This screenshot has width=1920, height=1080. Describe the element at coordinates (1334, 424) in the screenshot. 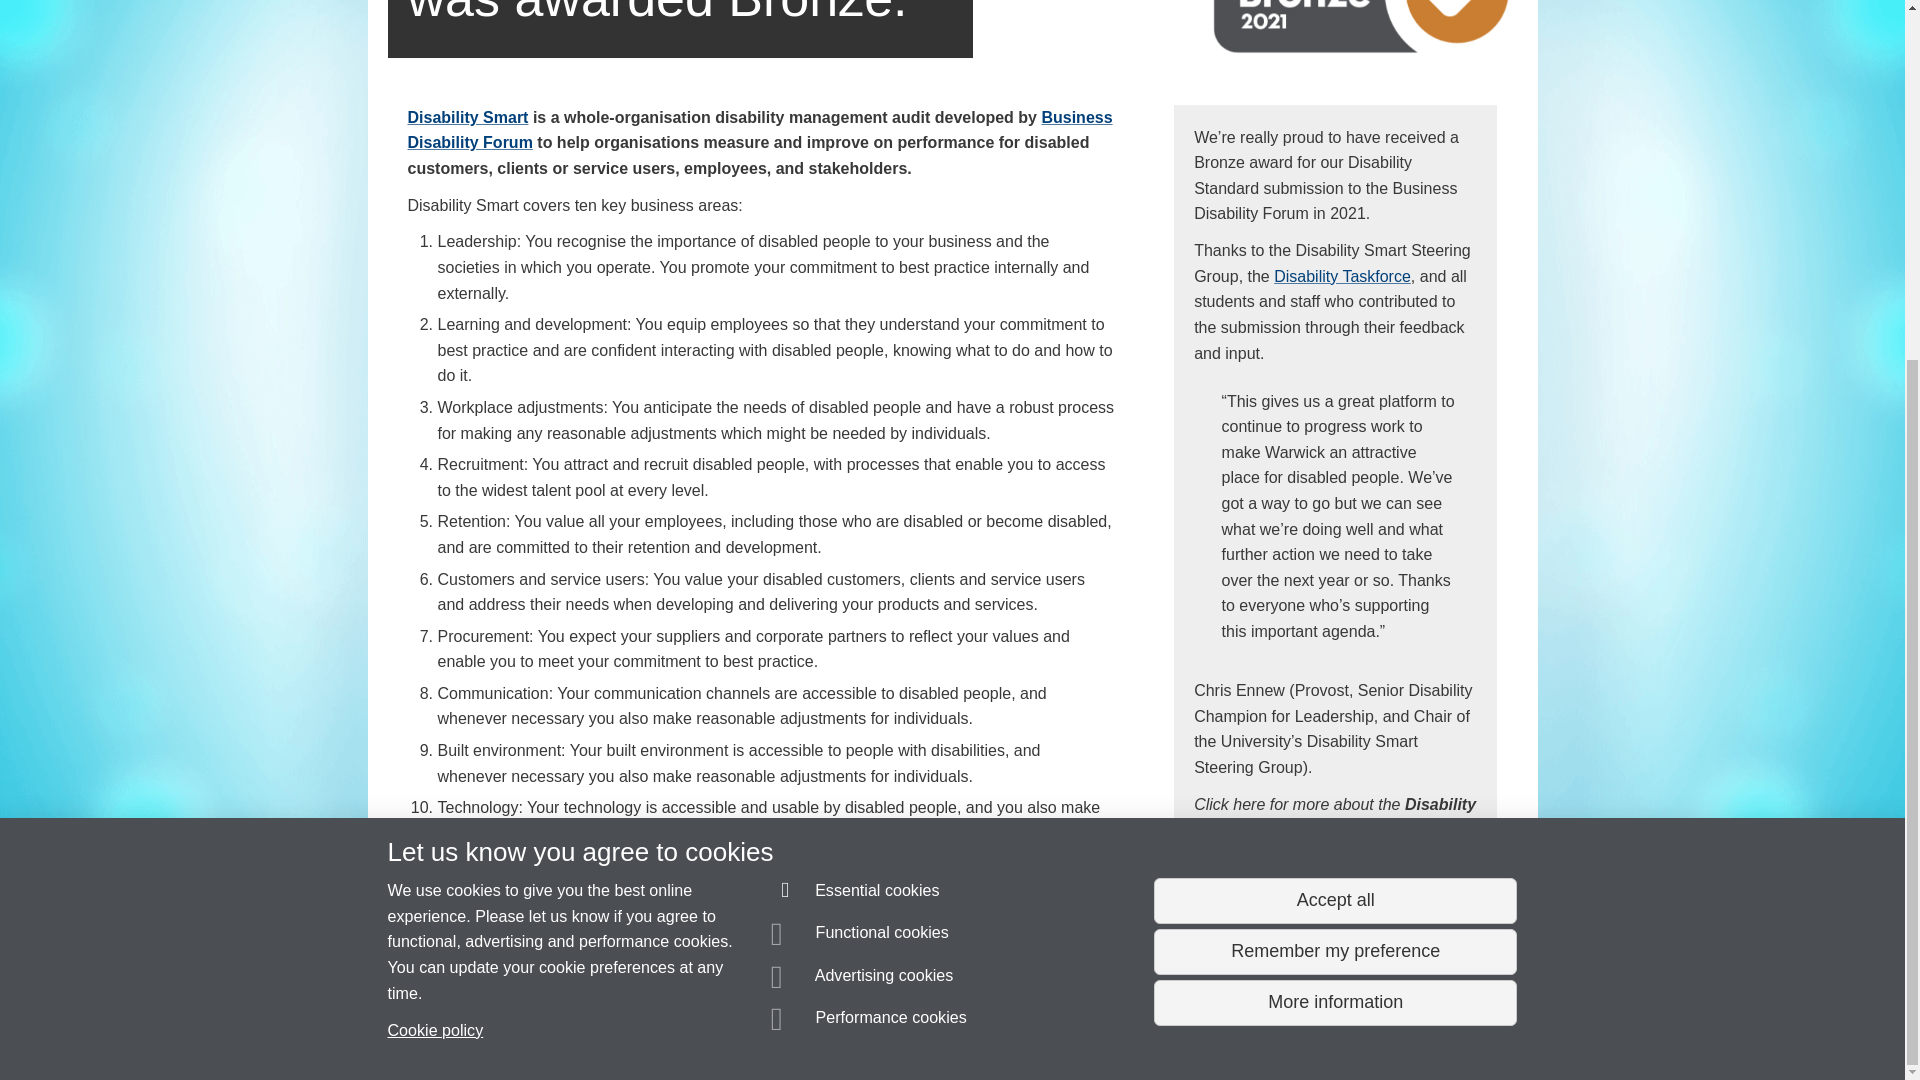

I see `Remember my preference` at that location.